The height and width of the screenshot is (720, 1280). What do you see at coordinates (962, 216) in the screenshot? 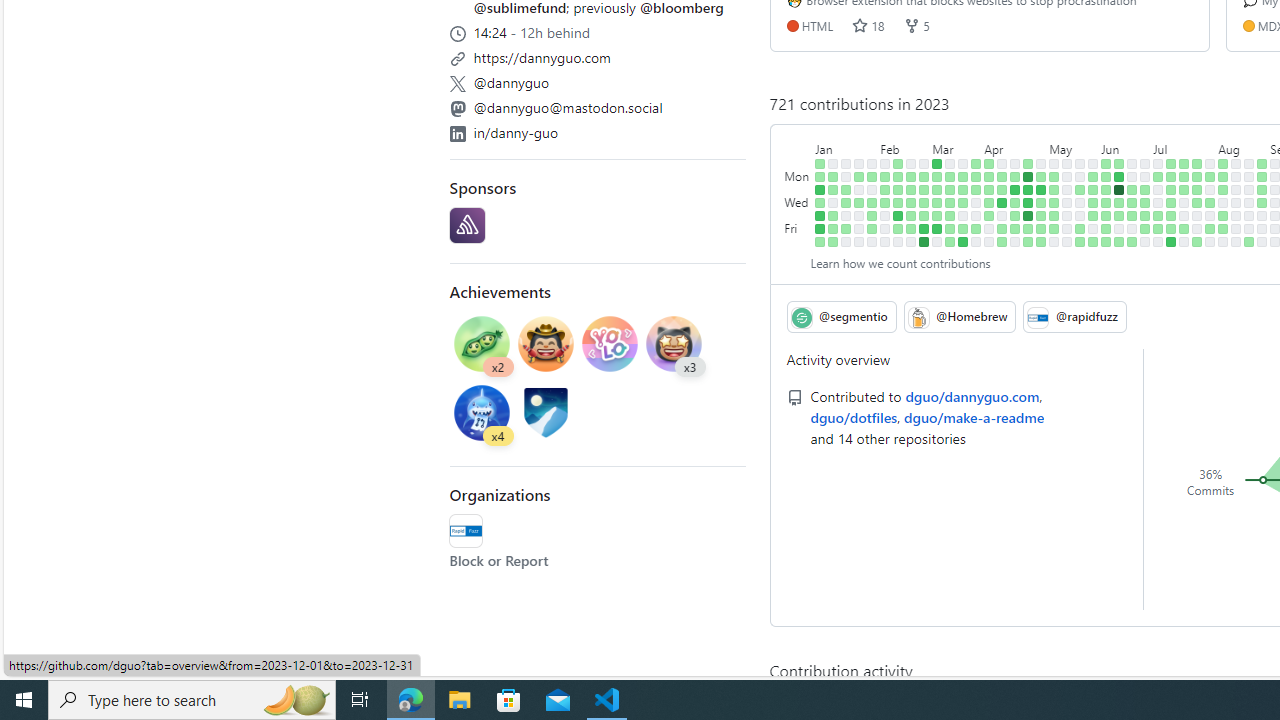
I see `No contributions on March 23rd.` at bounding box center [962, 216].